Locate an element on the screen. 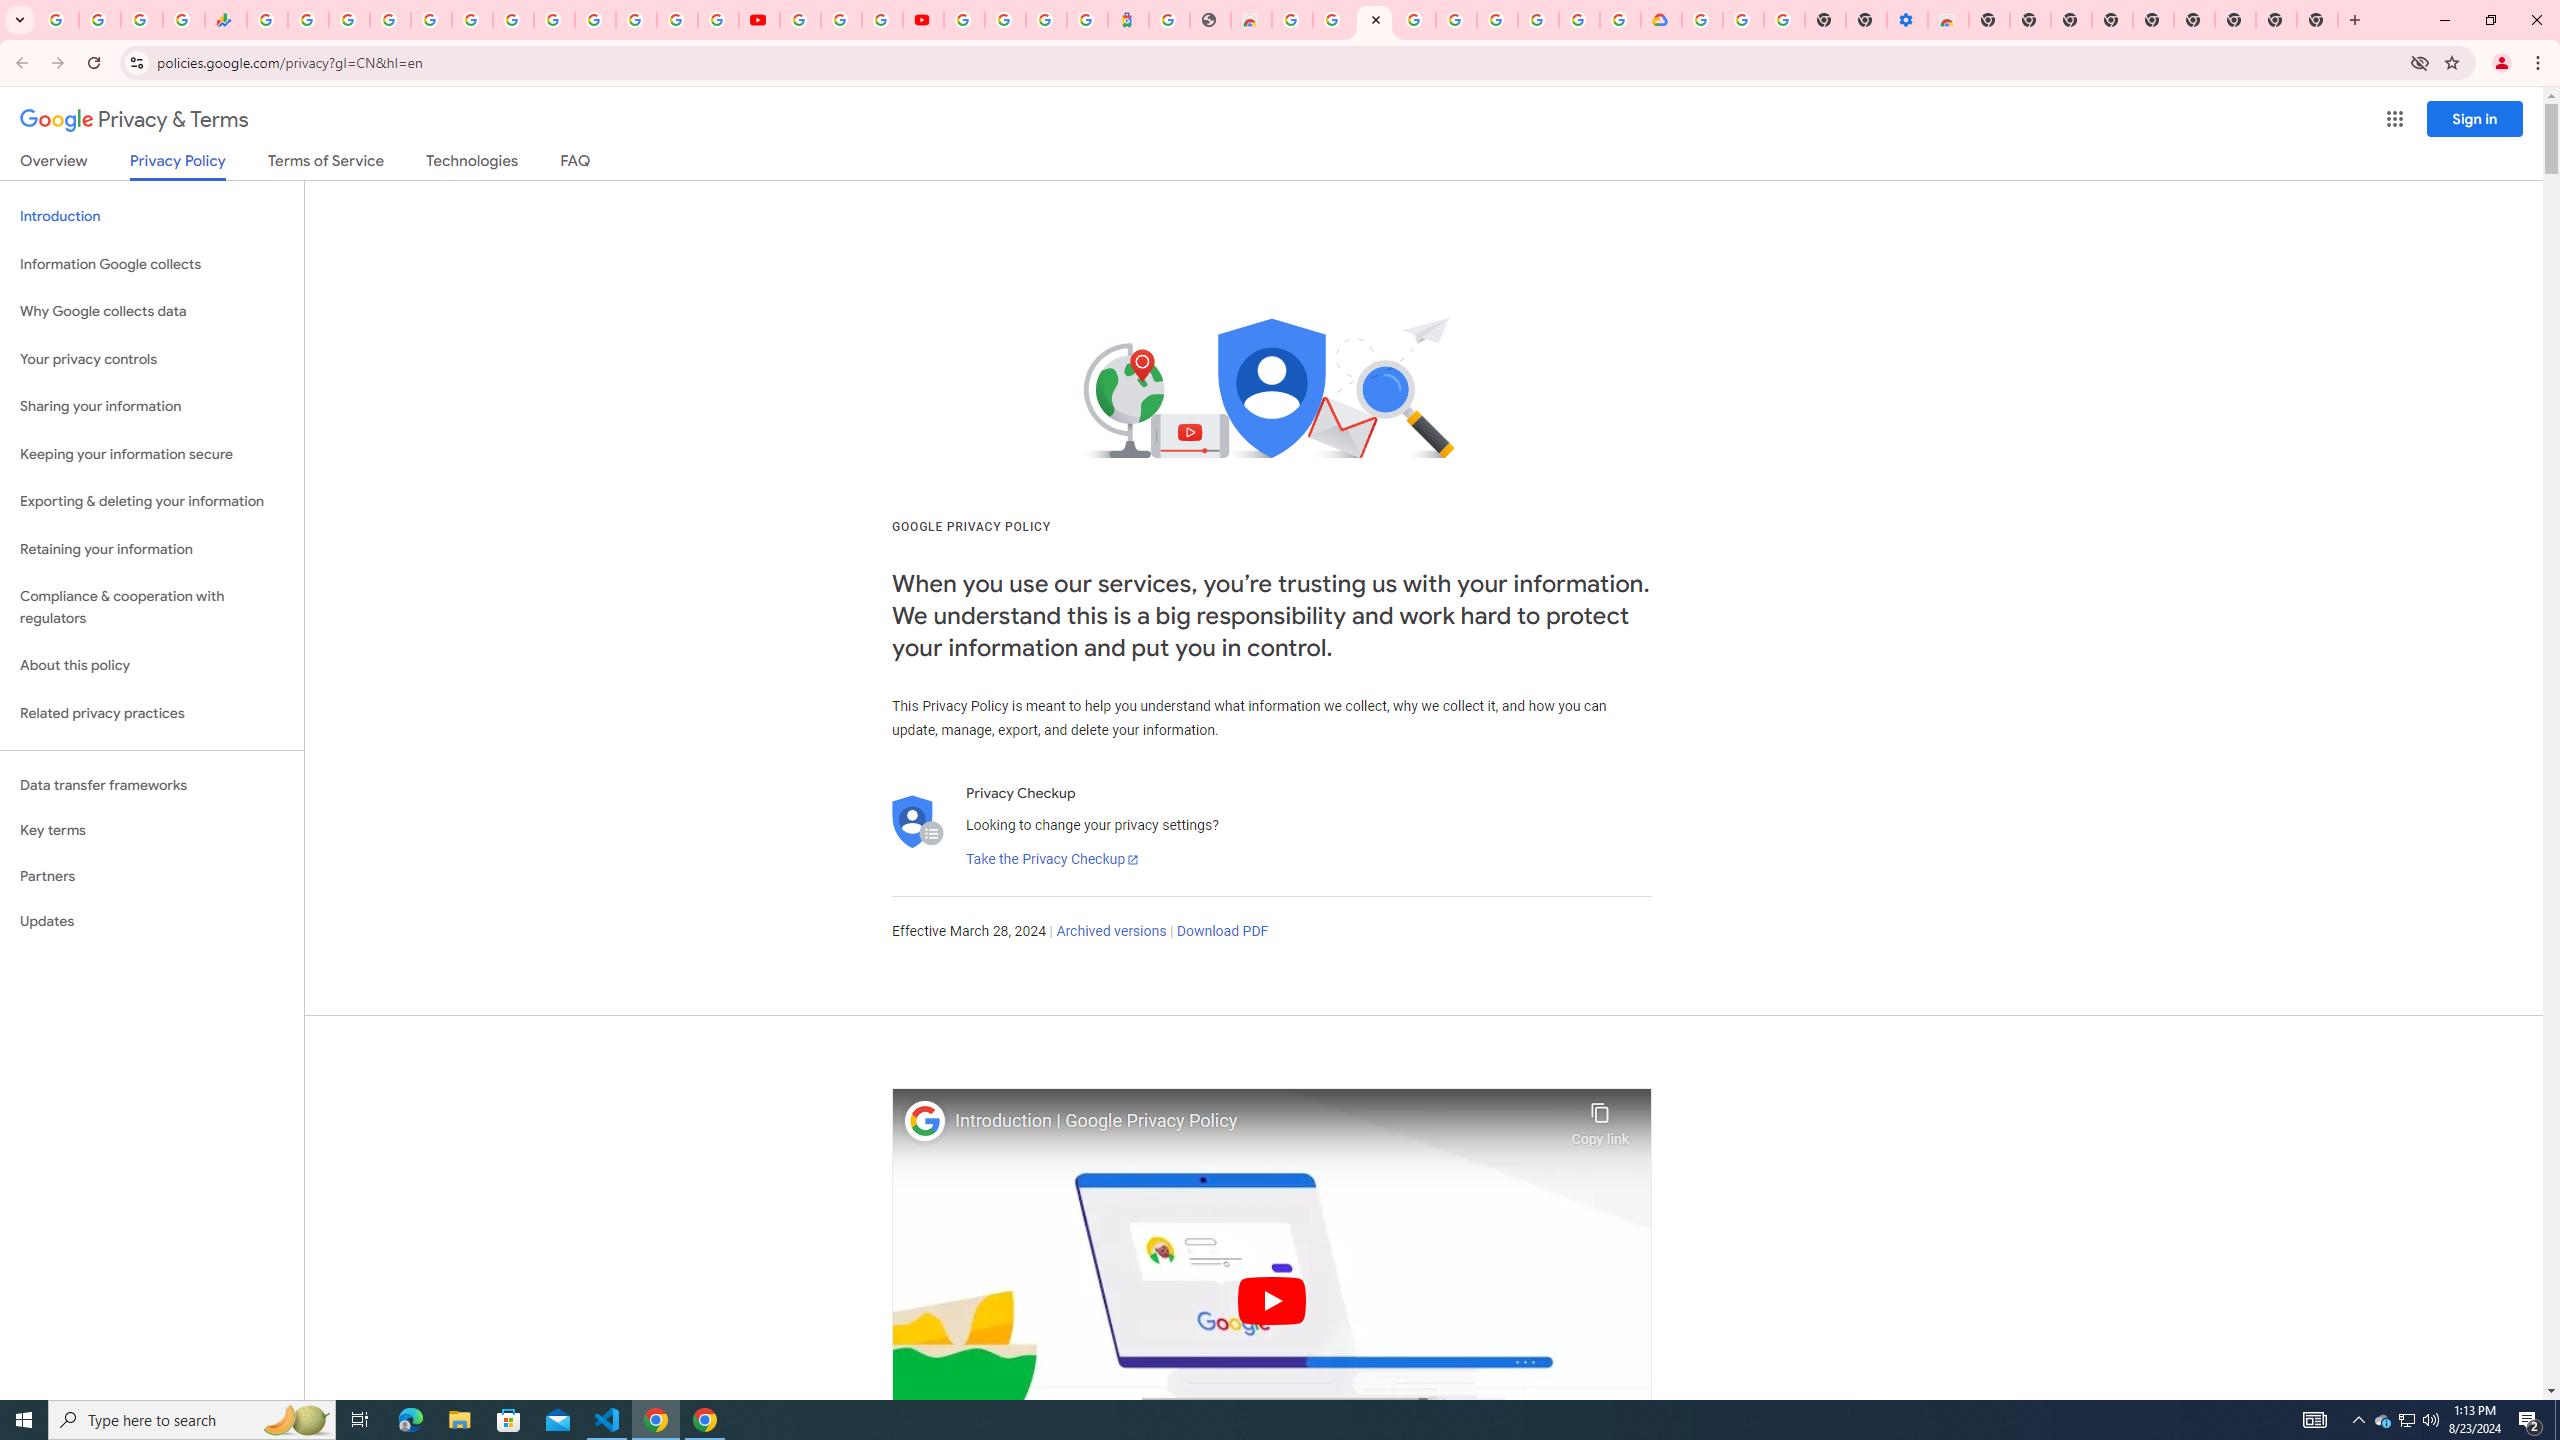 The image size is (2560, 1440). Sharing your information is located at coordinates (152, 406).